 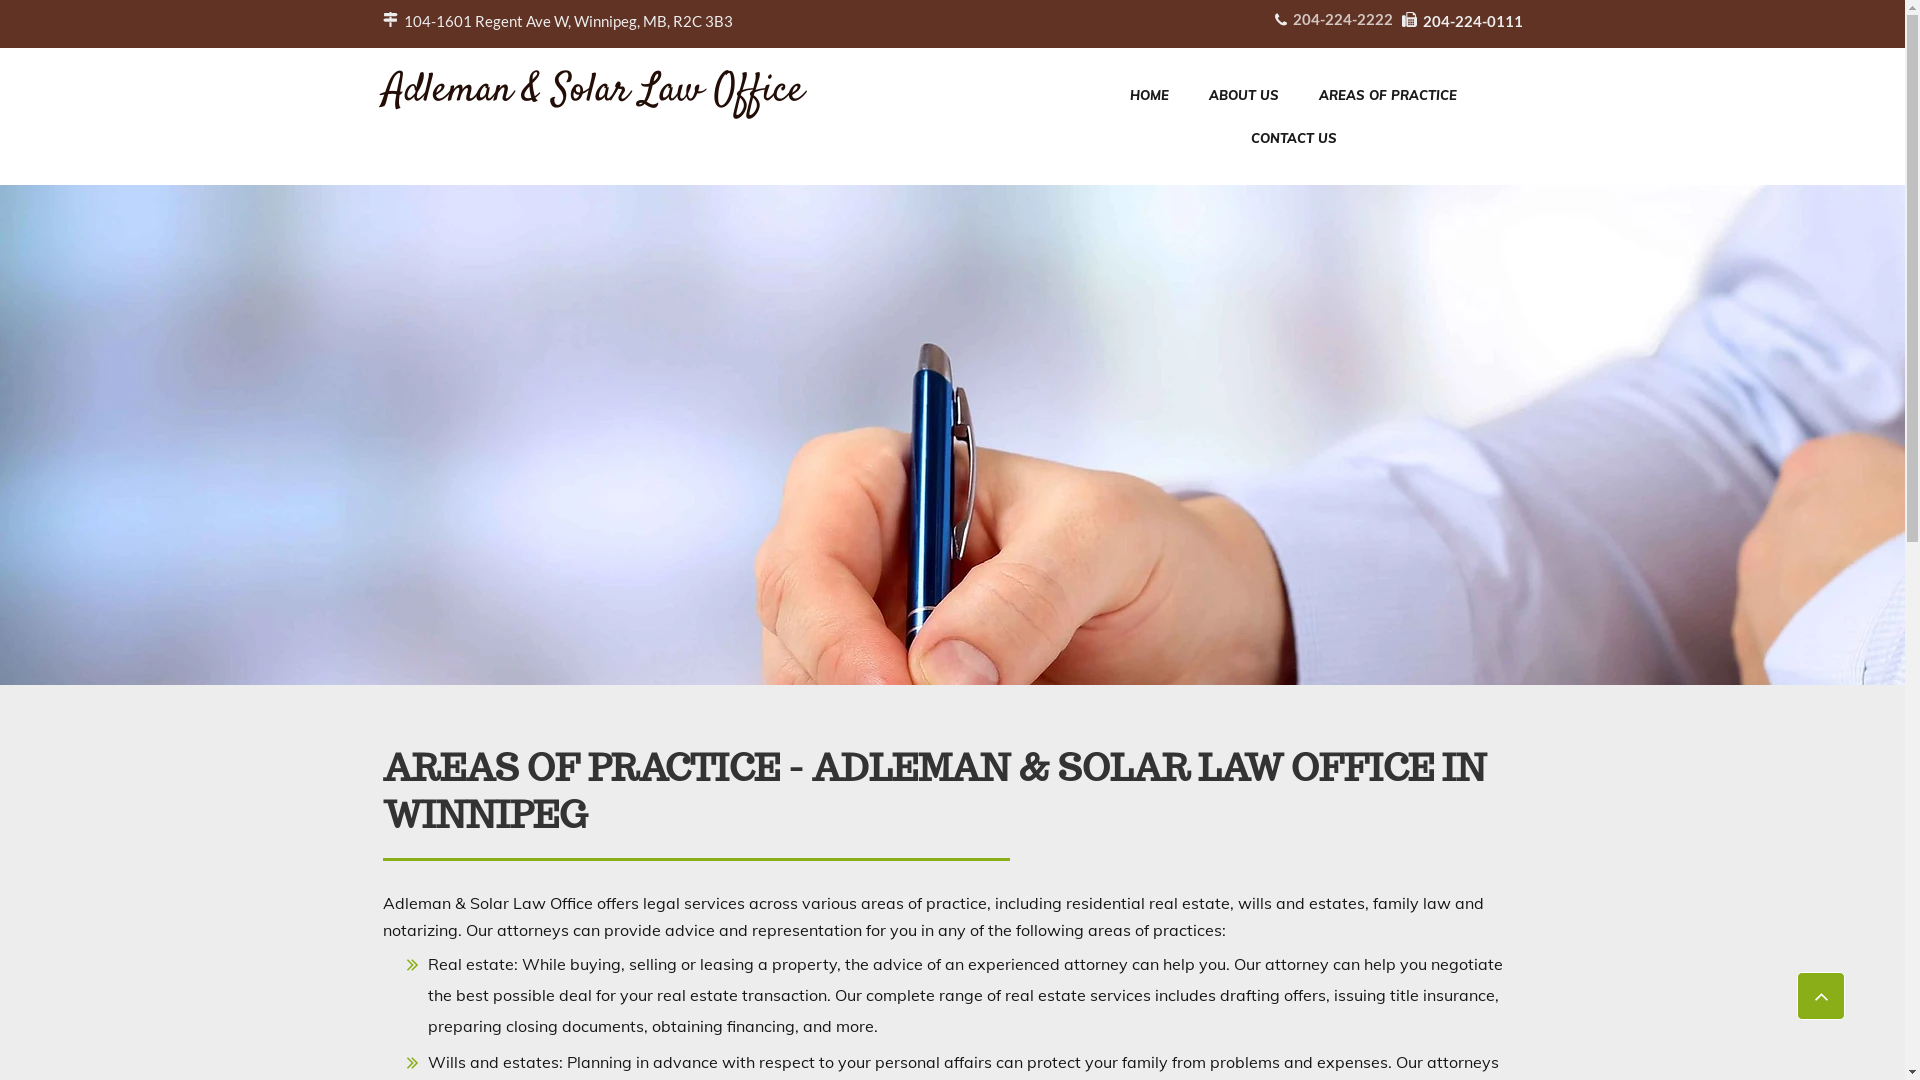 I want to click on Adleman & Solar Law Office, so click(x=592, y=96).